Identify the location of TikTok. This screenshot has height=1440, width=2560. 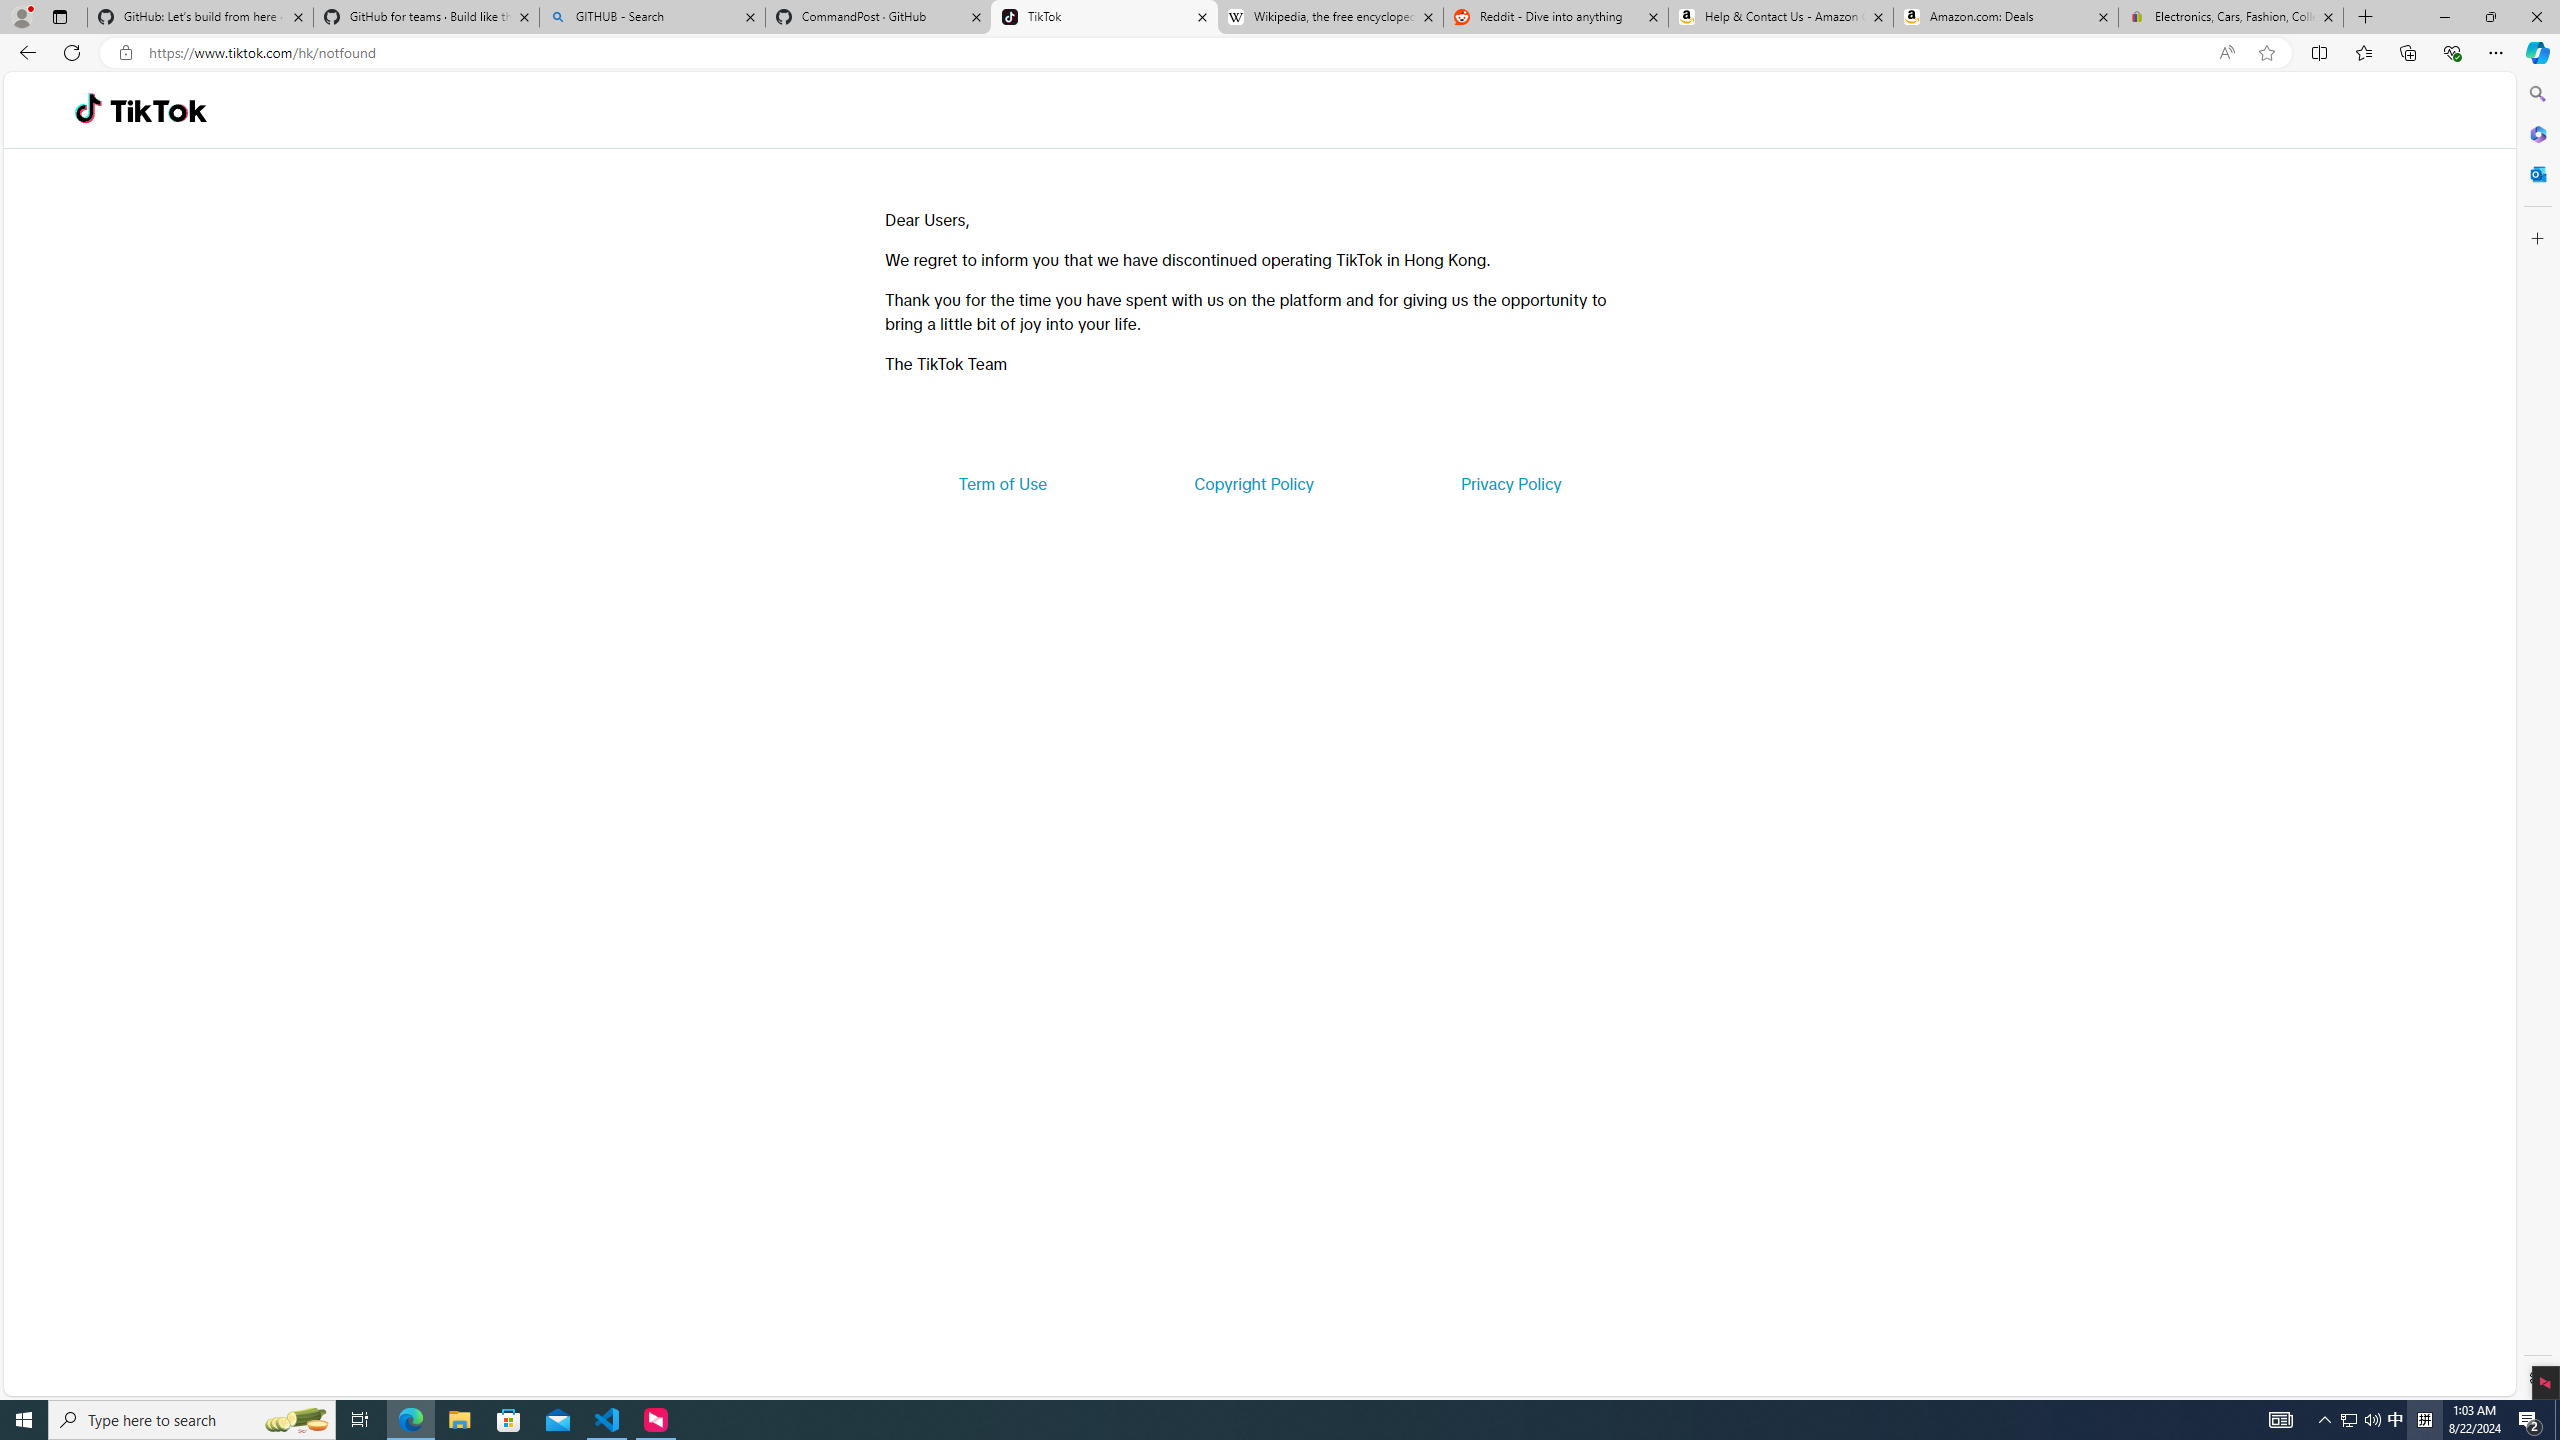
(1104, 17).